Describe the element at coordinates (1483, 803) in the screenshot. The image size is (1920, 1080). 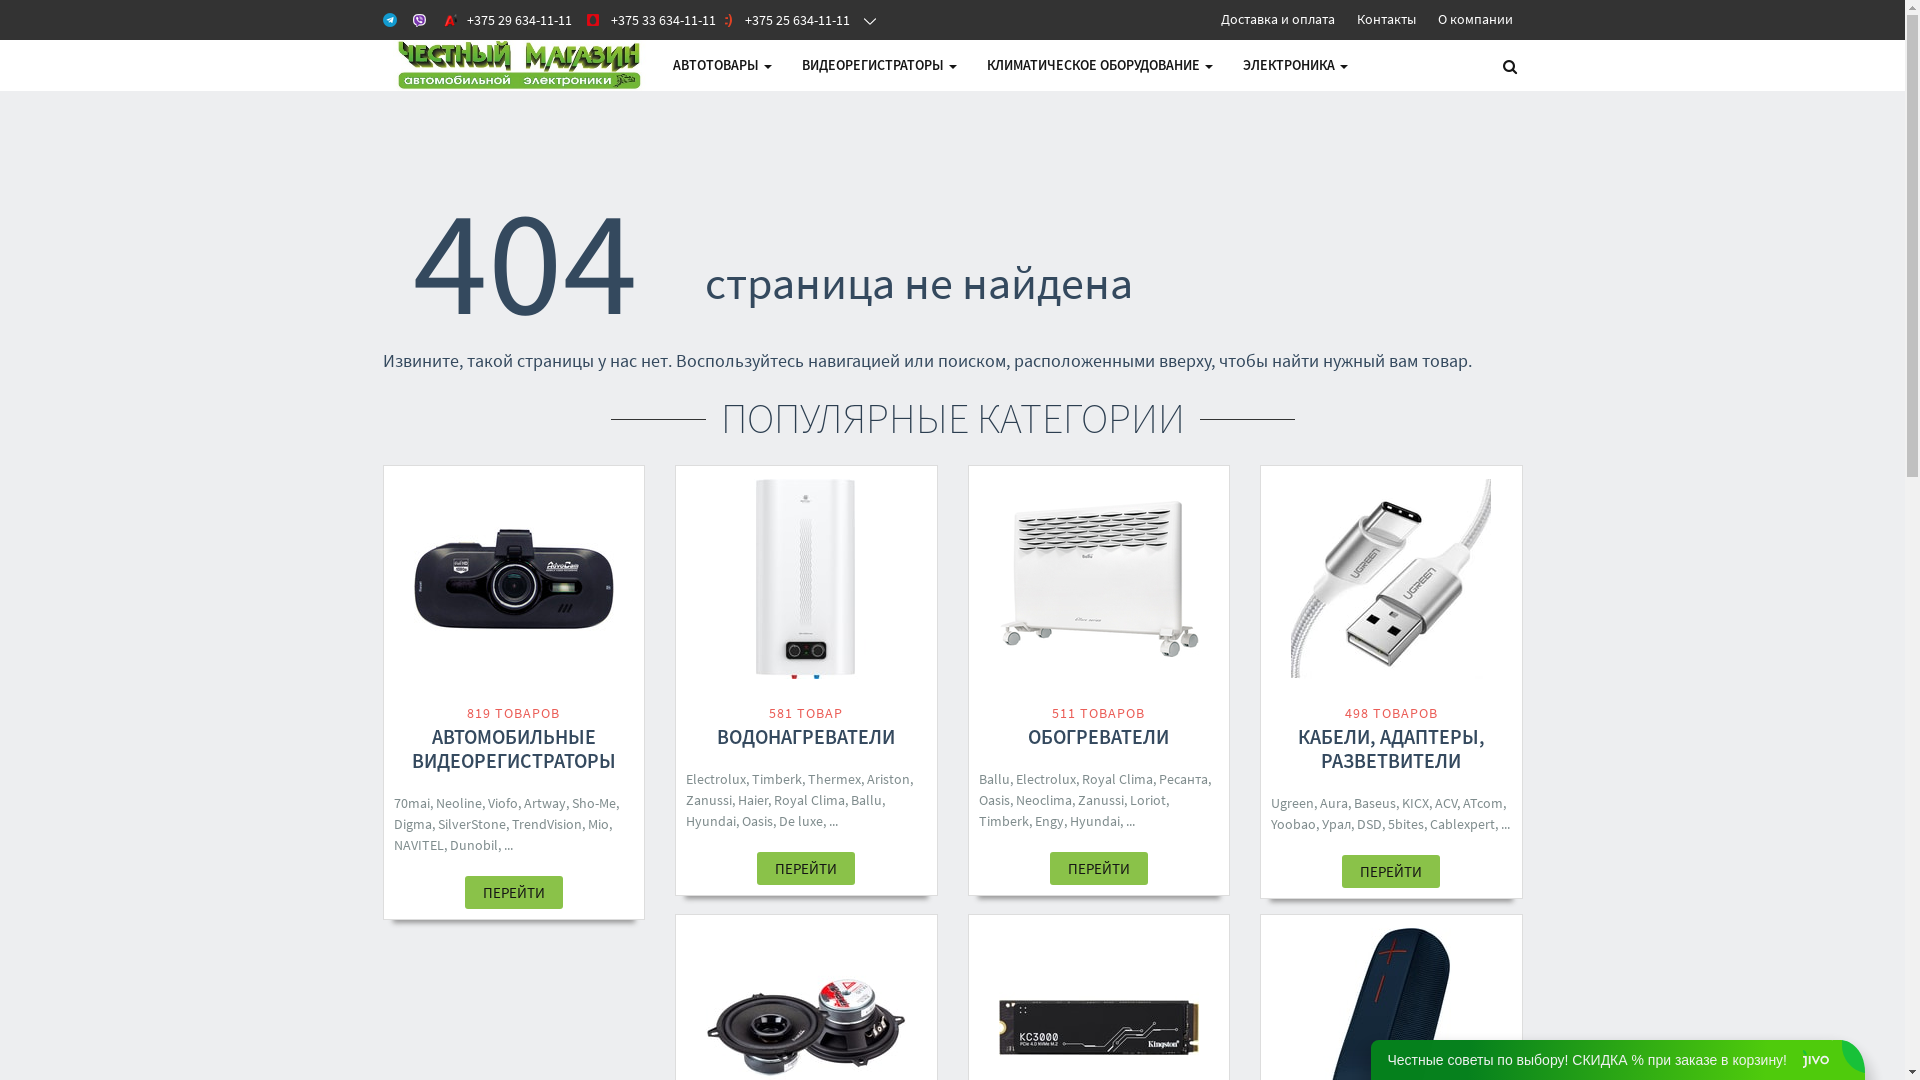
I see `ATcom` at that location.